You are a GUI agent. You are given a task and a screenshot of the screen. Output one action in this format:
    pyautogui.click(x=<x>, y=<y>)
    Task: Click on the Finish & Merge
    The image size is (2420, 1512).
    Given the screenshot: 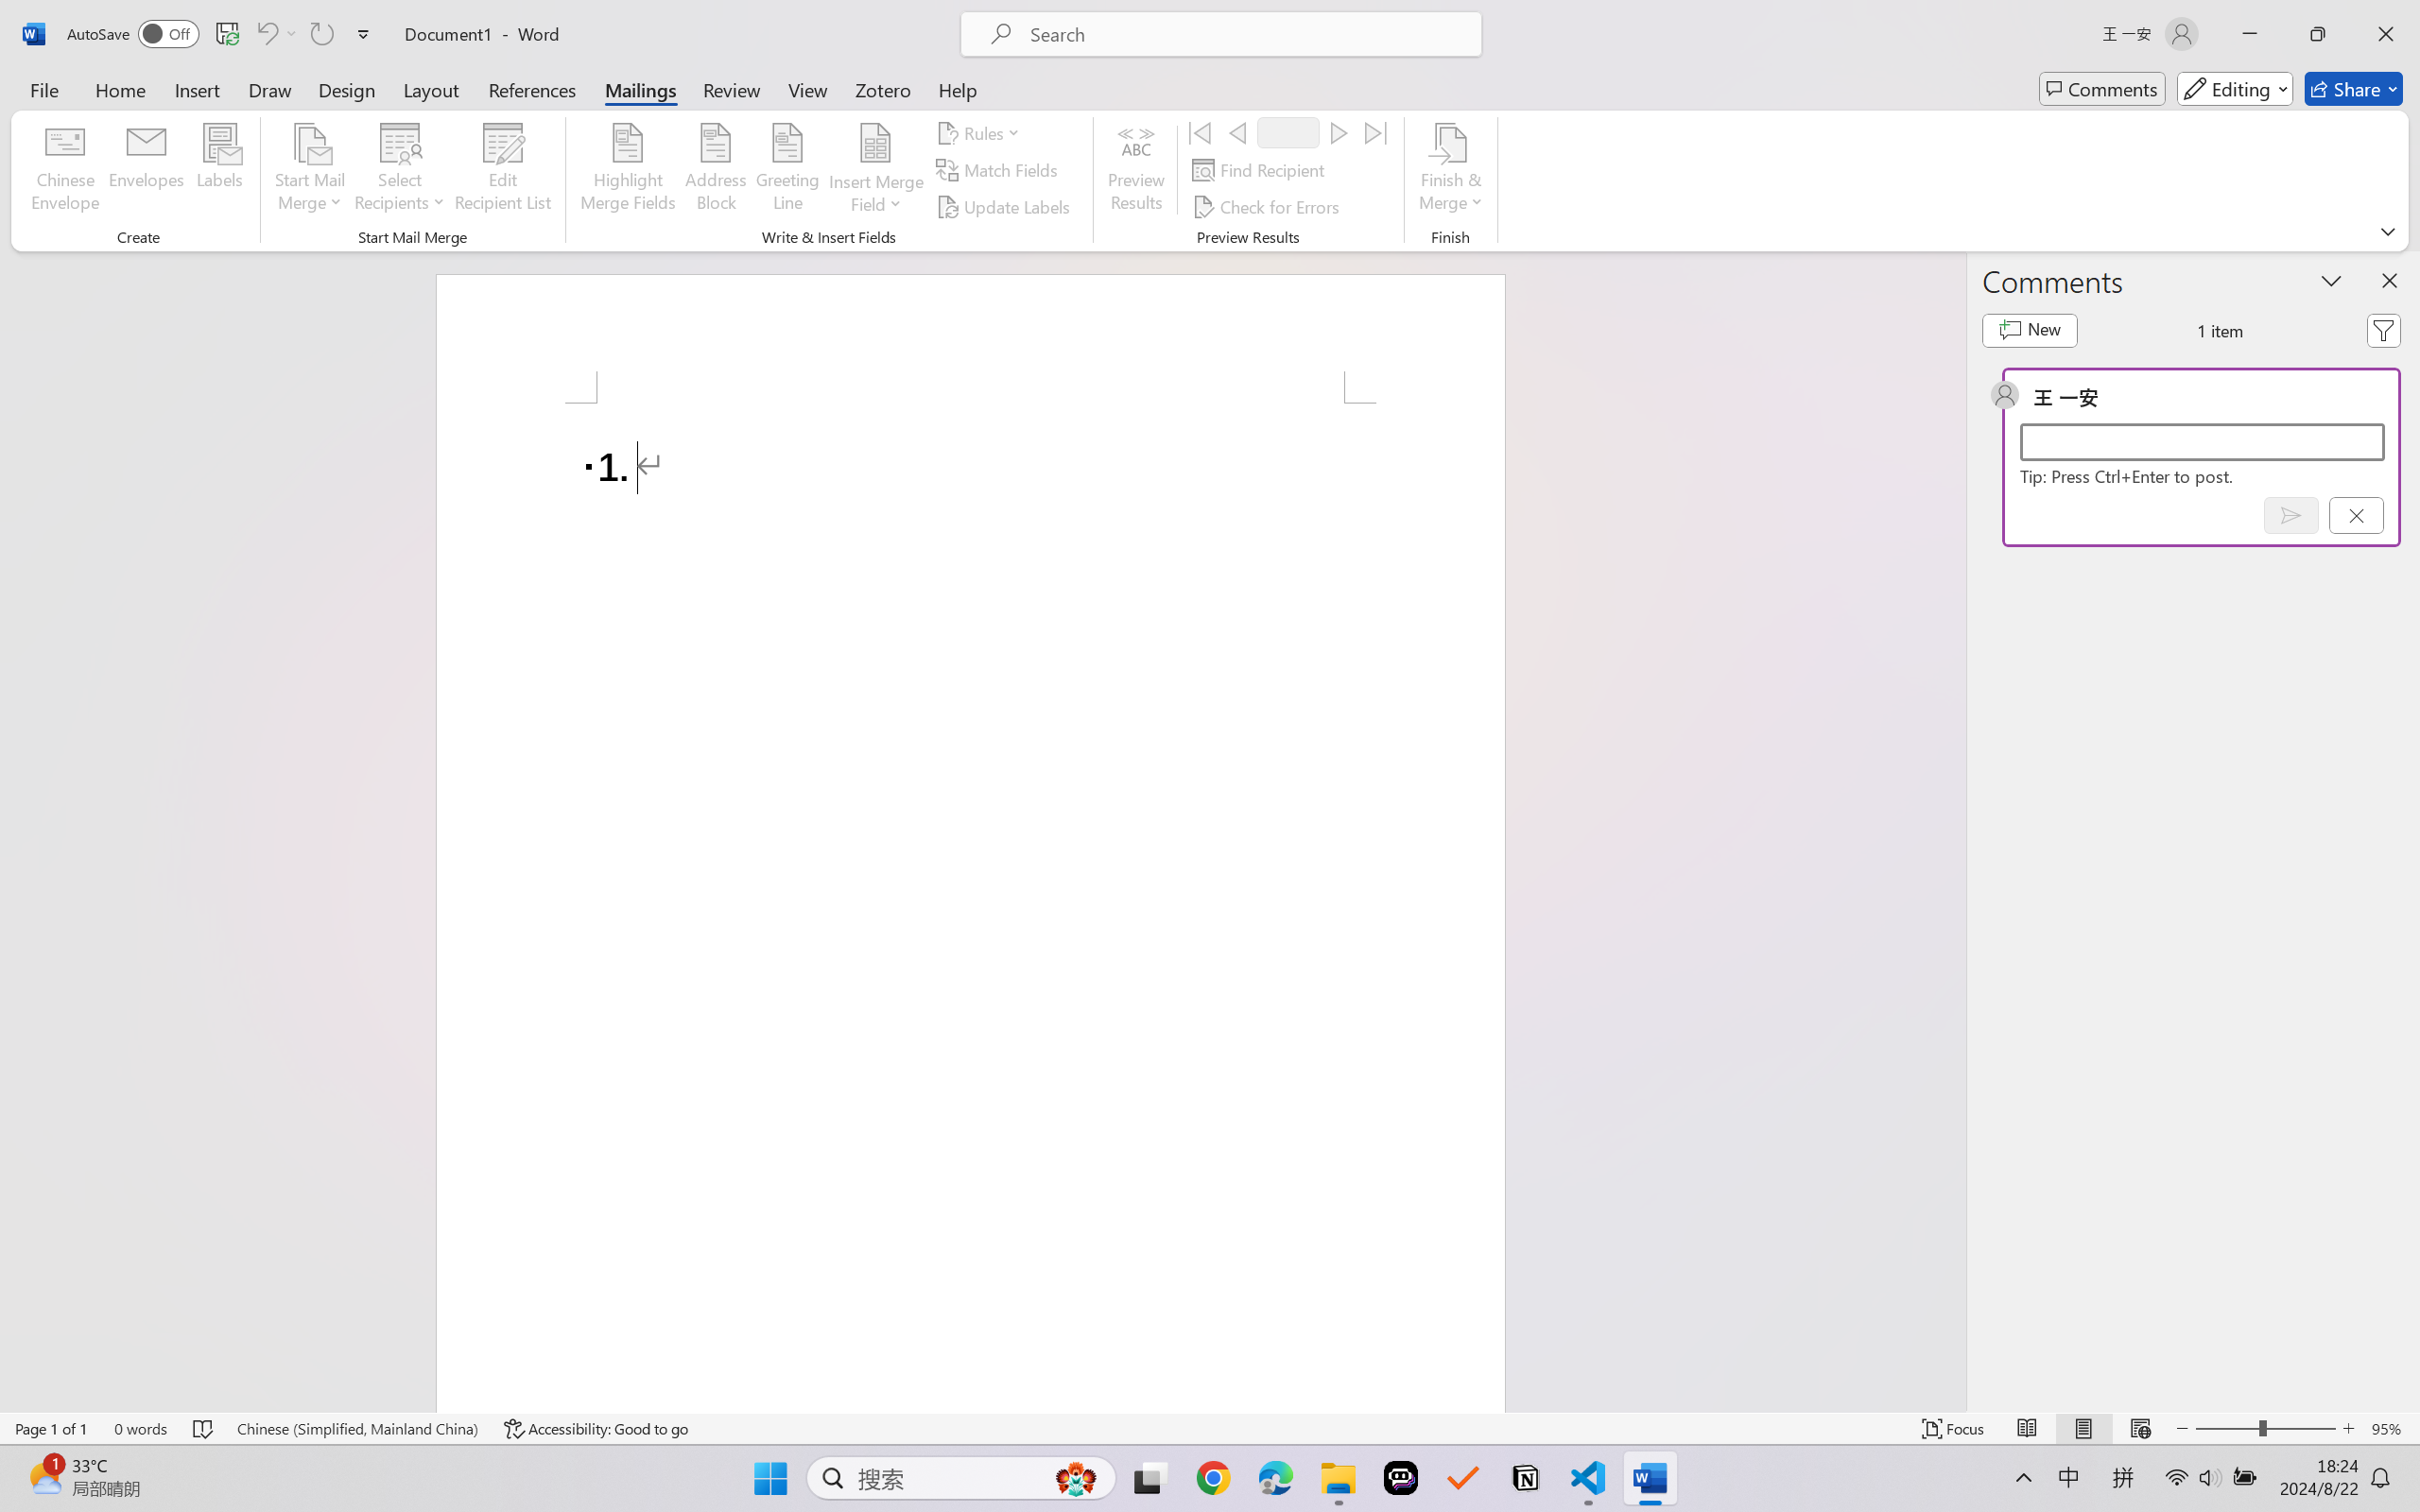 What is the action you would take?
    pyautogui.click(x=1450, y=170)
    